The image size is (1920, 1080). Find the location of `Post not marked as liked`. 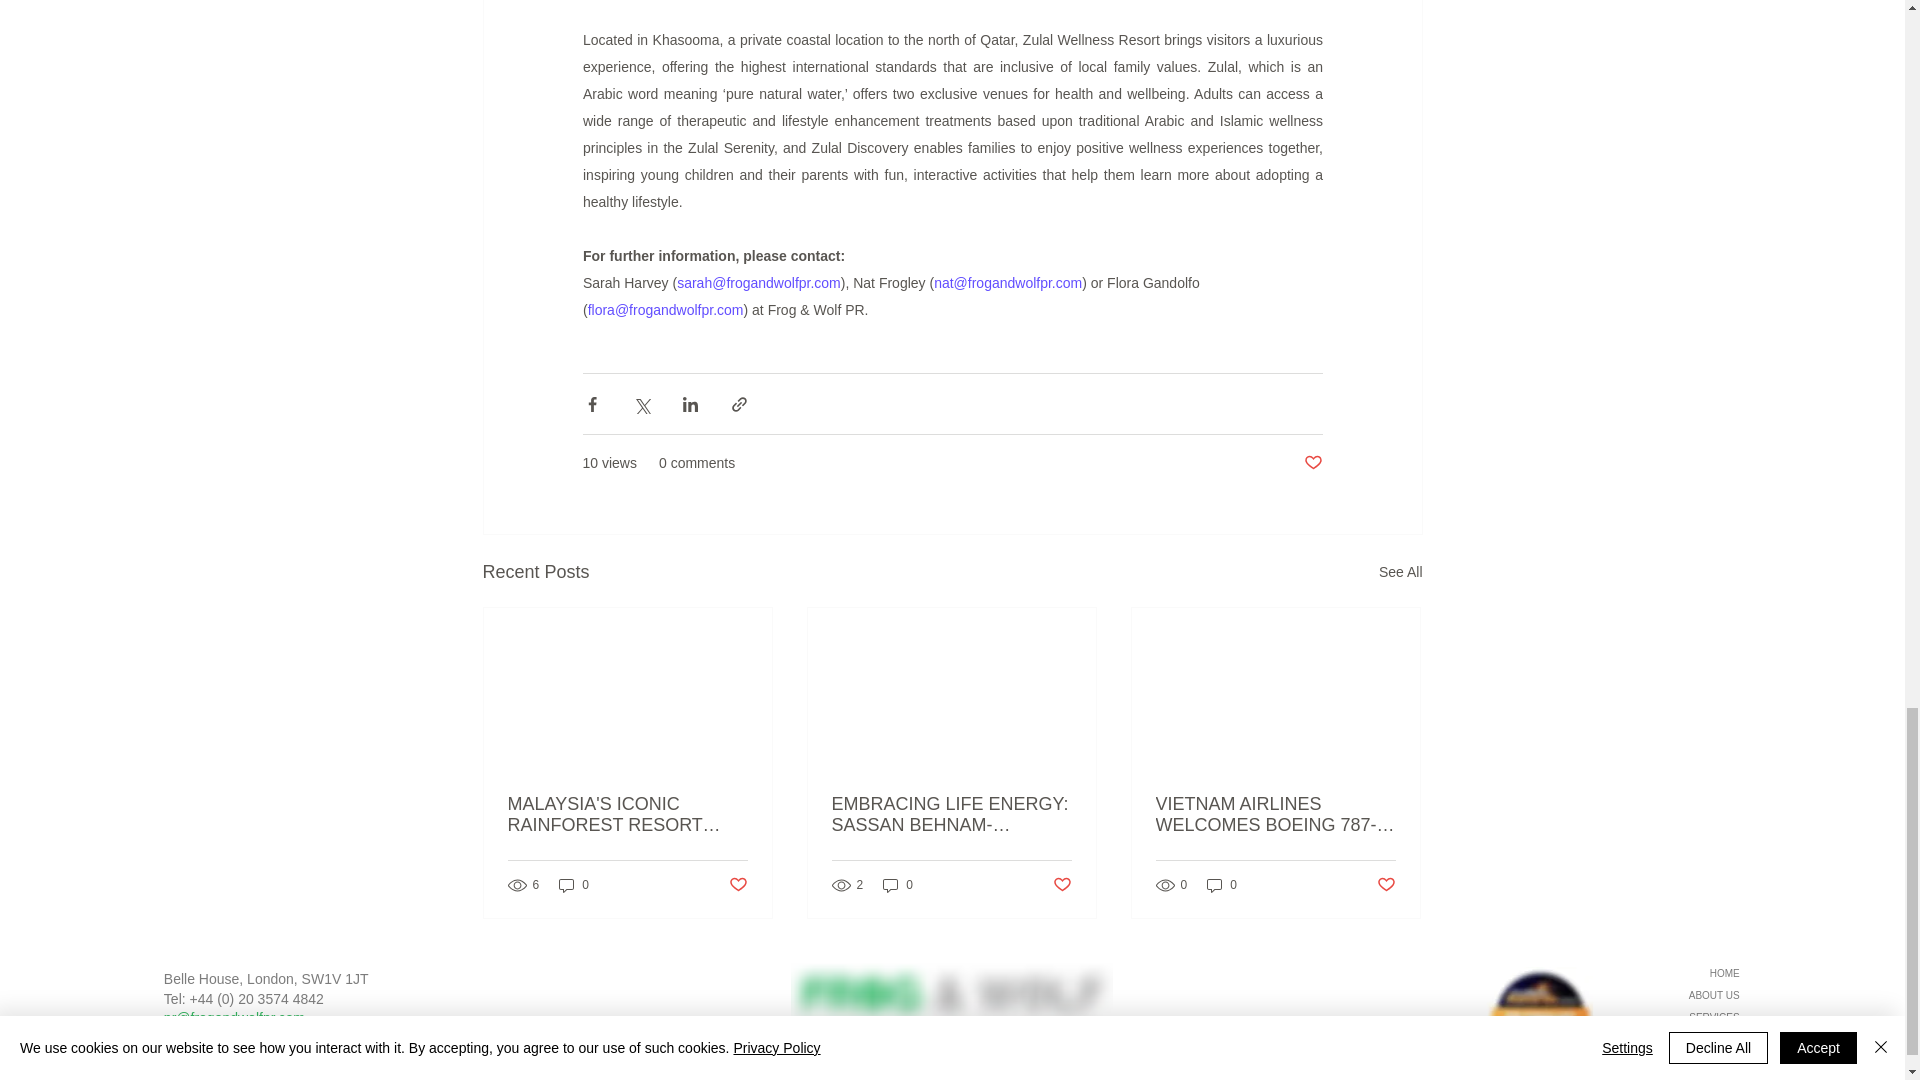

Post not marked as liked is located at coordinates (1386, 884).